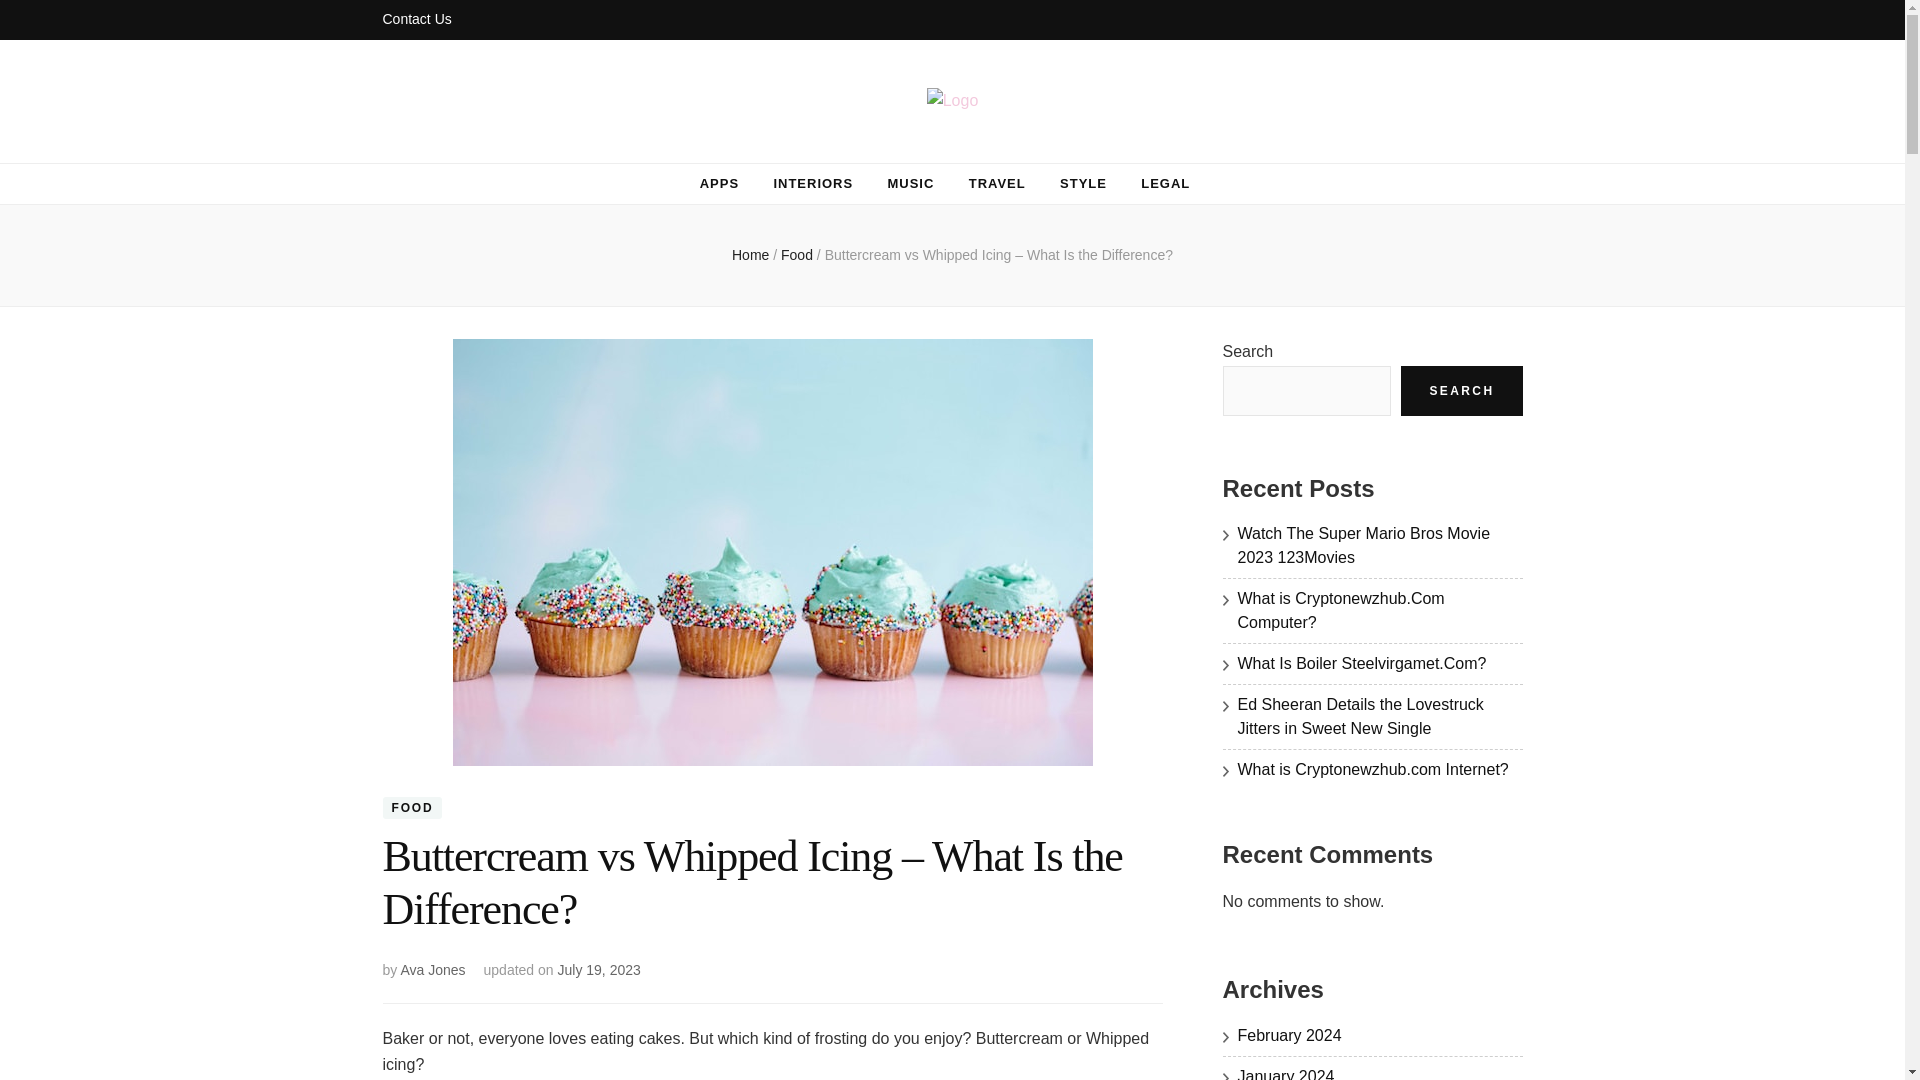  What do you see at coordinates (600, 970) in the screenshot?
I see `July 19, 2023` at bounding box center [600, 970].